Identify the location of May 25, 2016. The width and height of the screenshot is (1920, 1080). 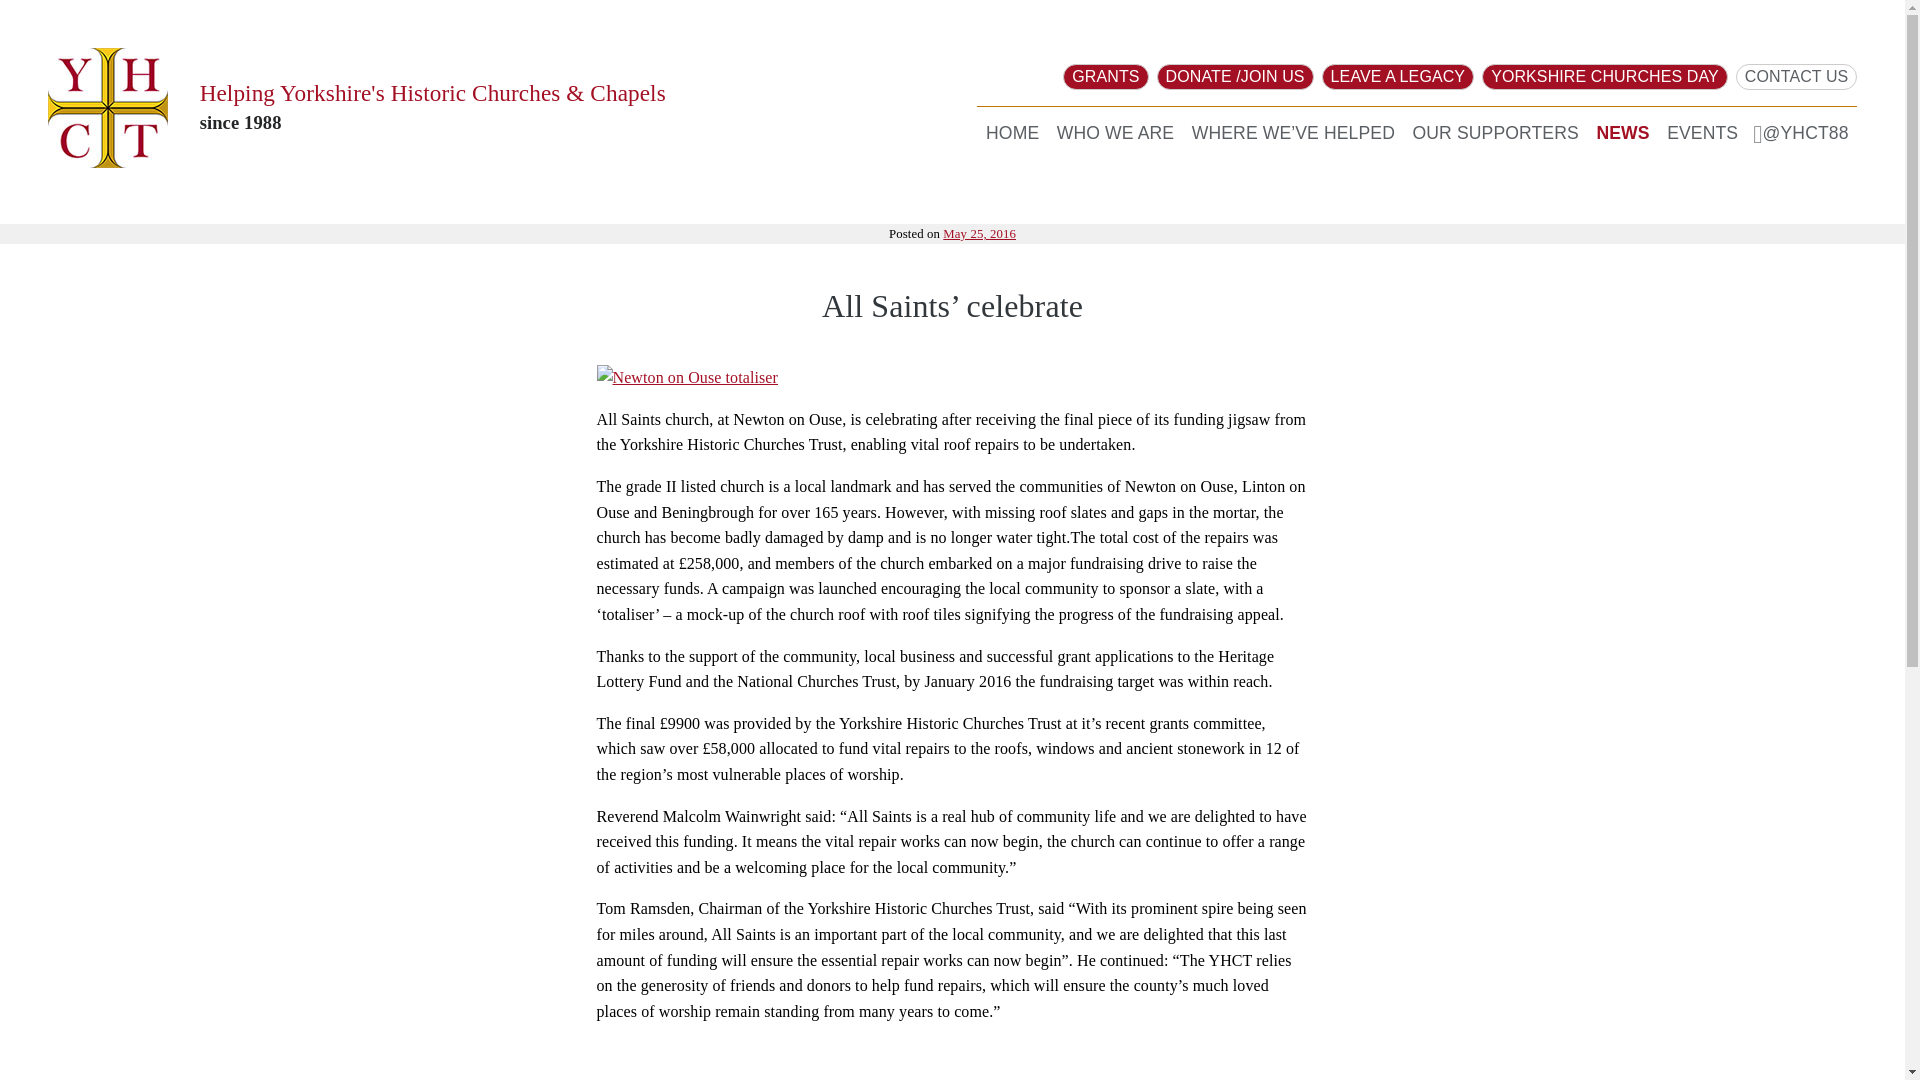
(978, 233).